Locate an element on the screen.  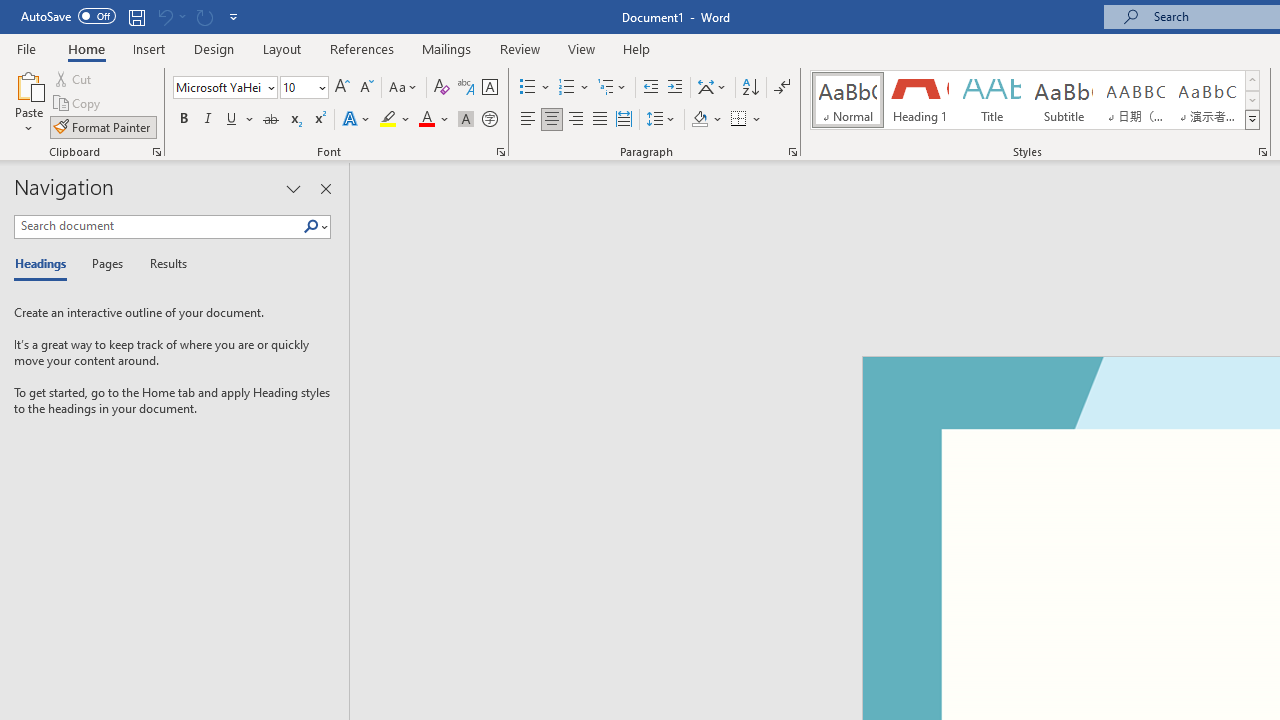
Paragraph... is located at coordinates (792, 152).